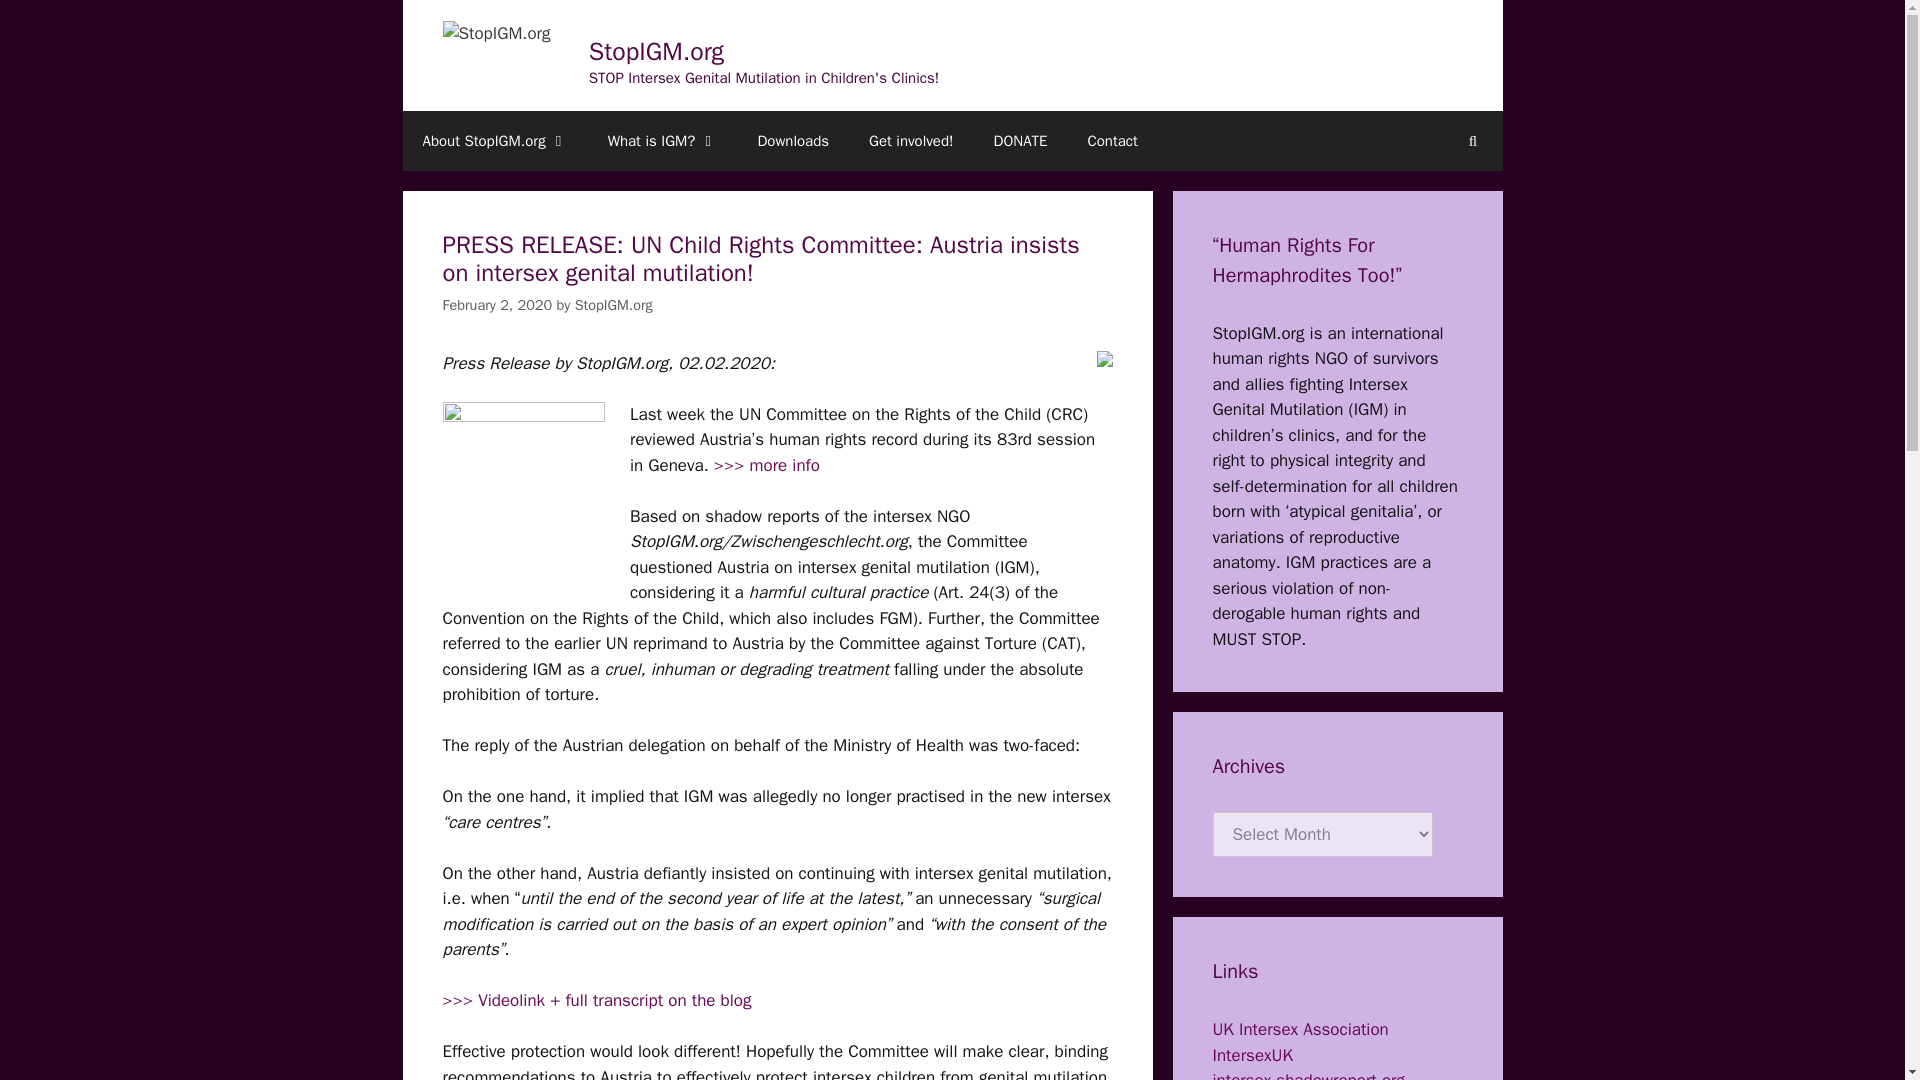 This screenshot has width=1920, height=1080. Describe the element at coordinates (792, 140) in the screenshot. I see `Downloads` at that location.